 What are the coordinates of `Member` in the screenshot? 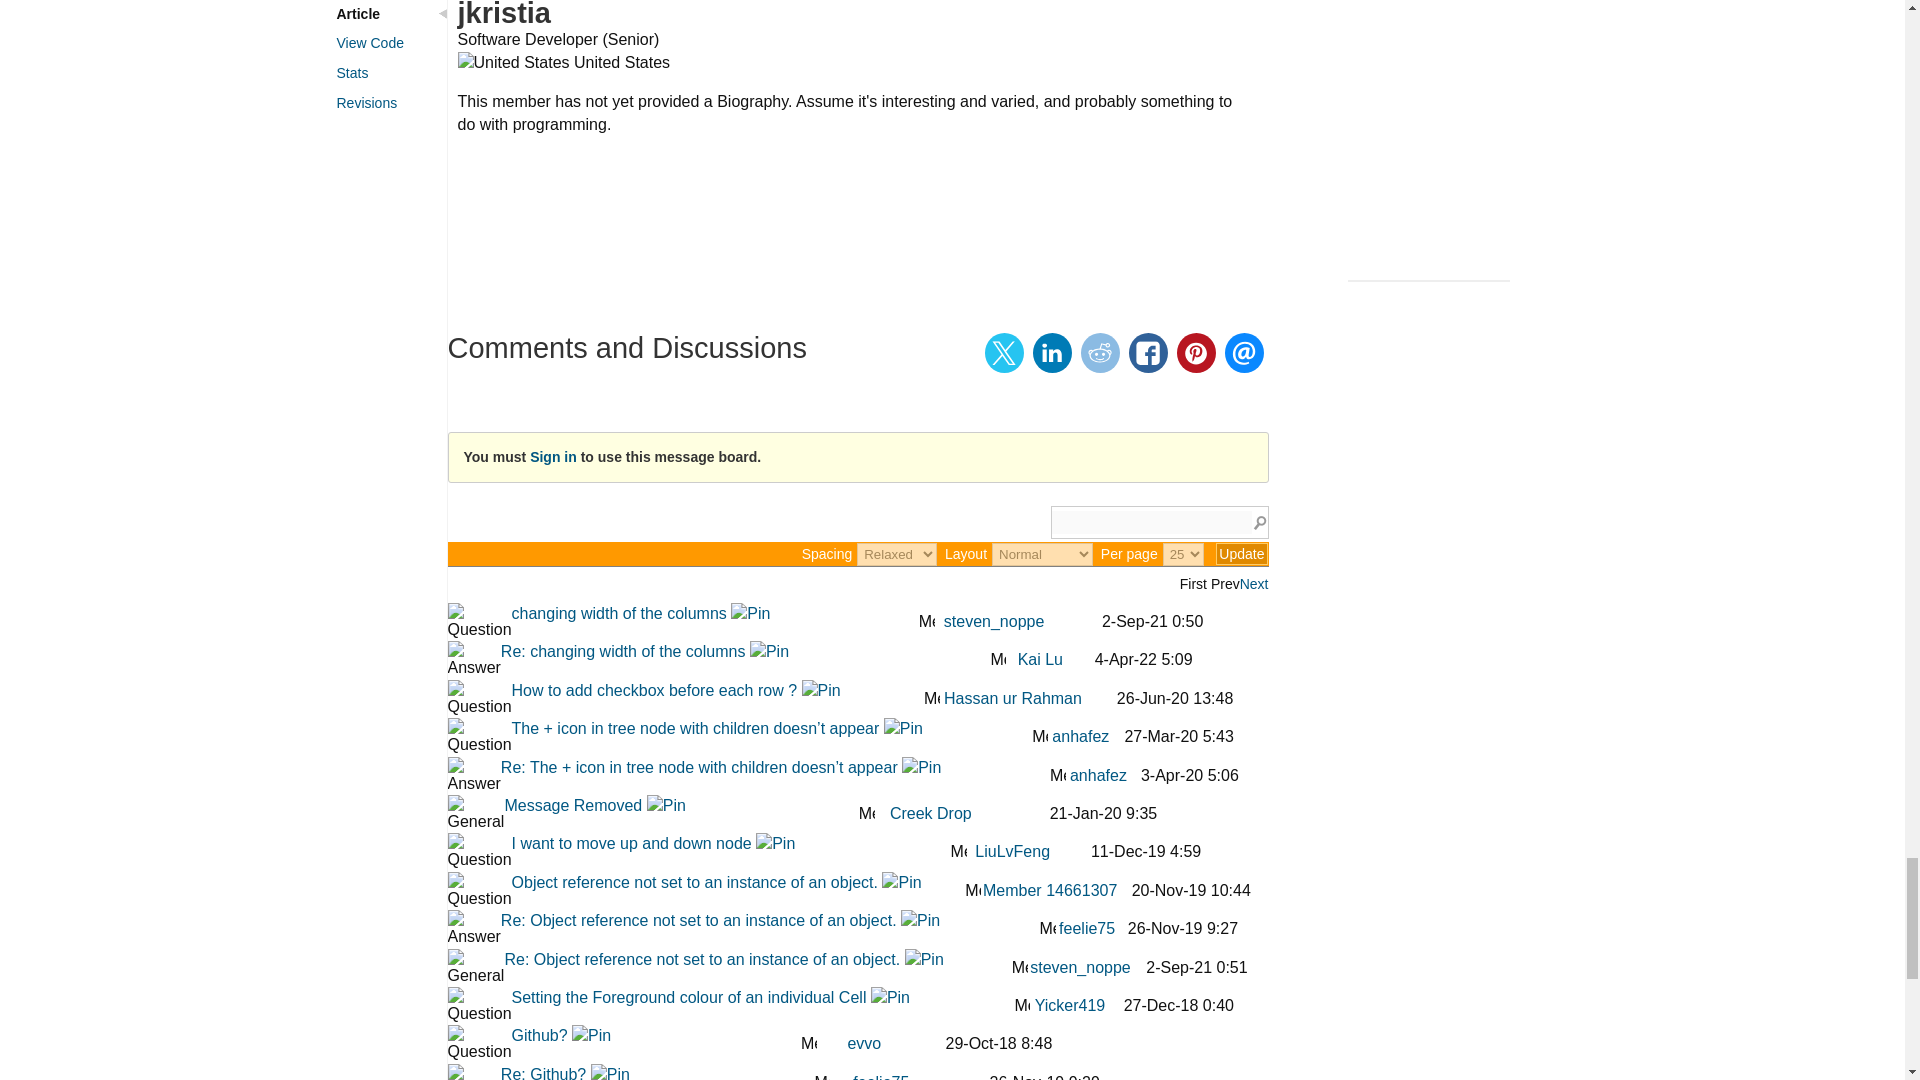 It's located at (927, 619).